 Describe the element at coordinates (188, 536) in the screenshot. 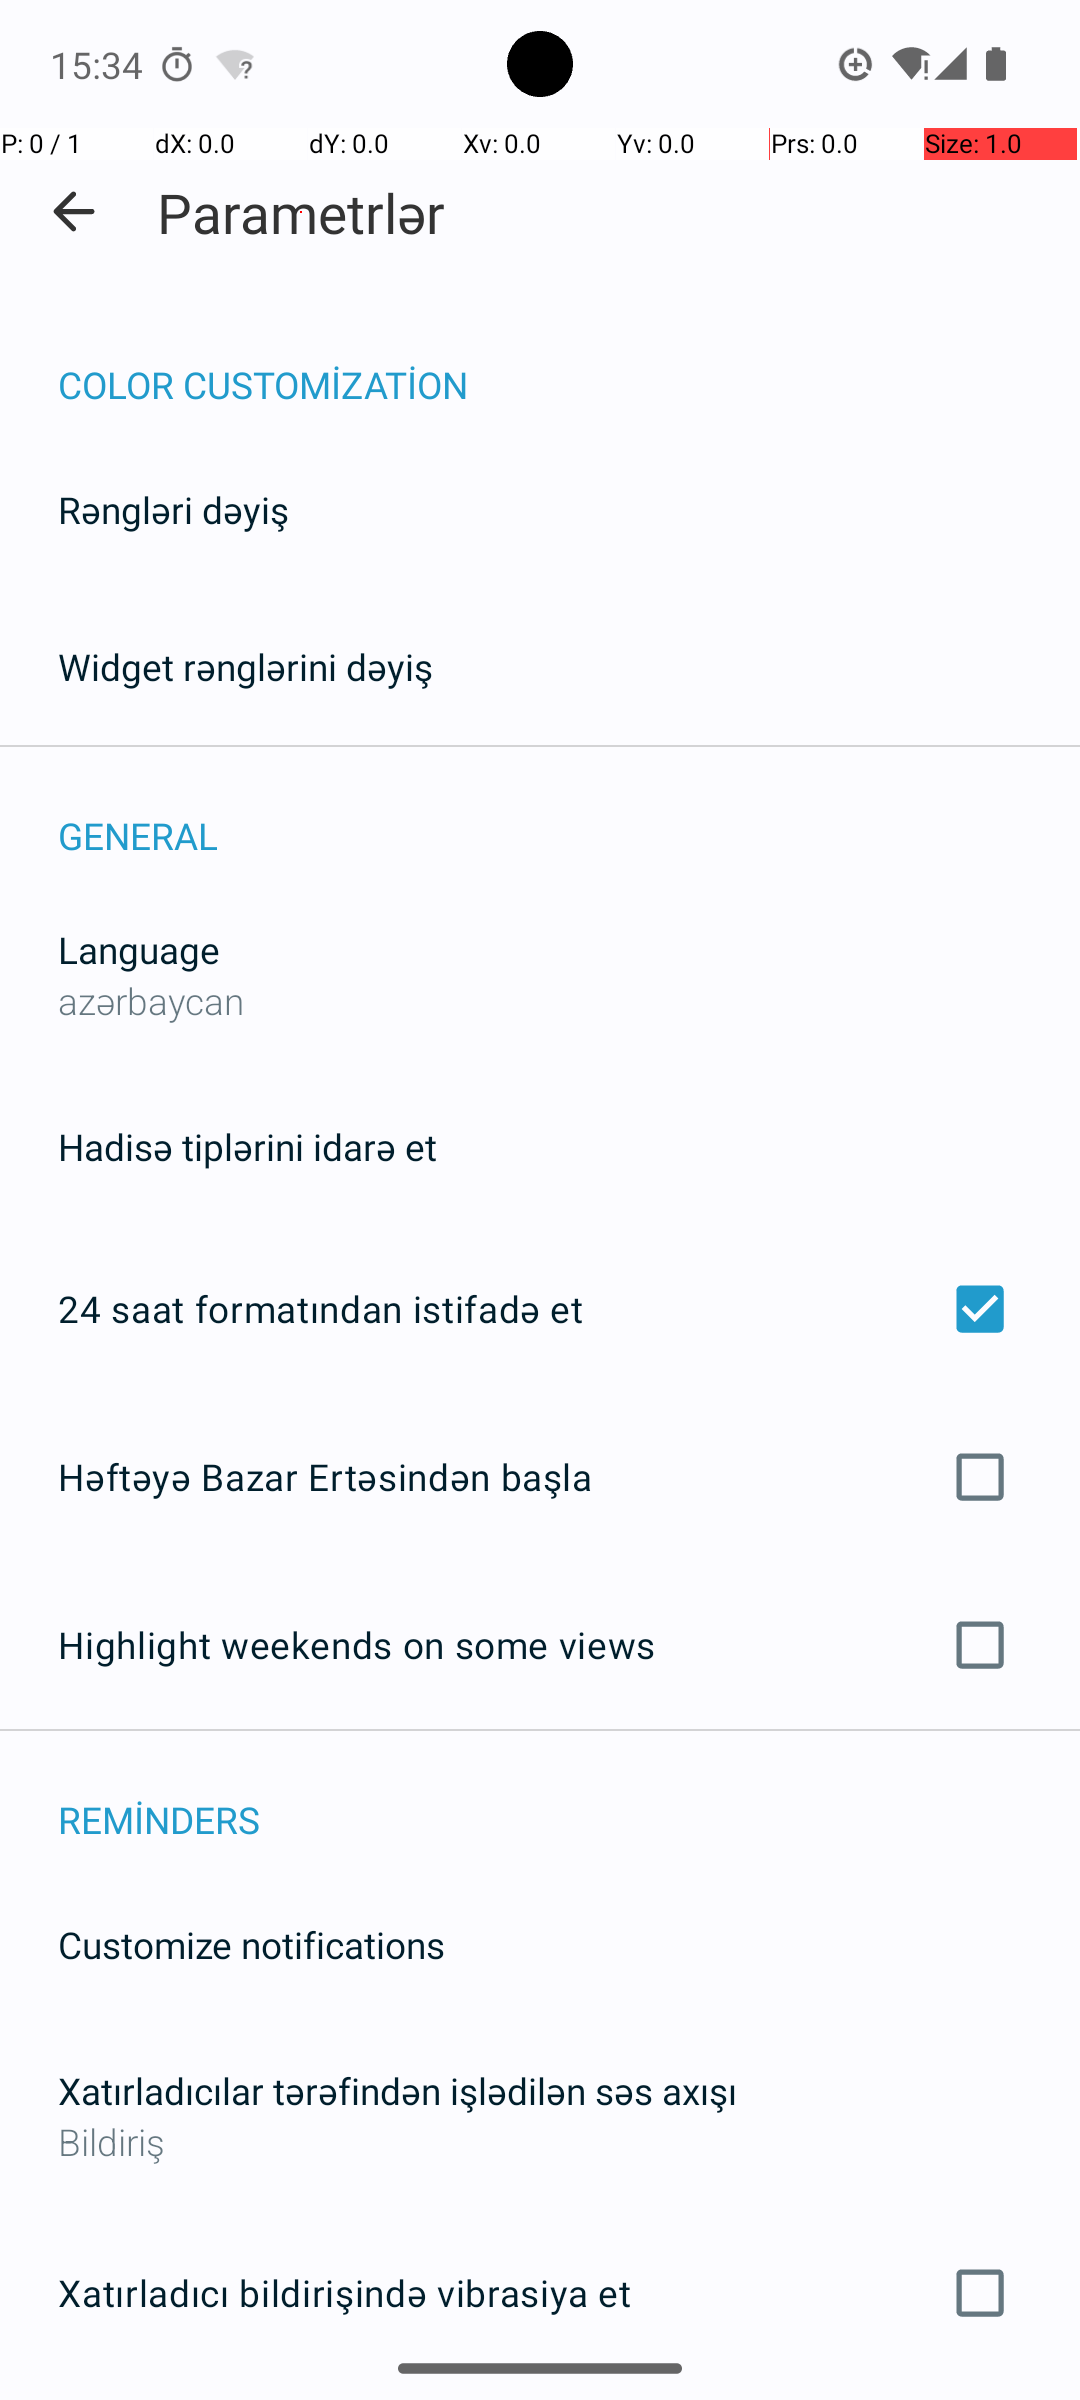

I see `Rəngləri dəyiş` at that location.